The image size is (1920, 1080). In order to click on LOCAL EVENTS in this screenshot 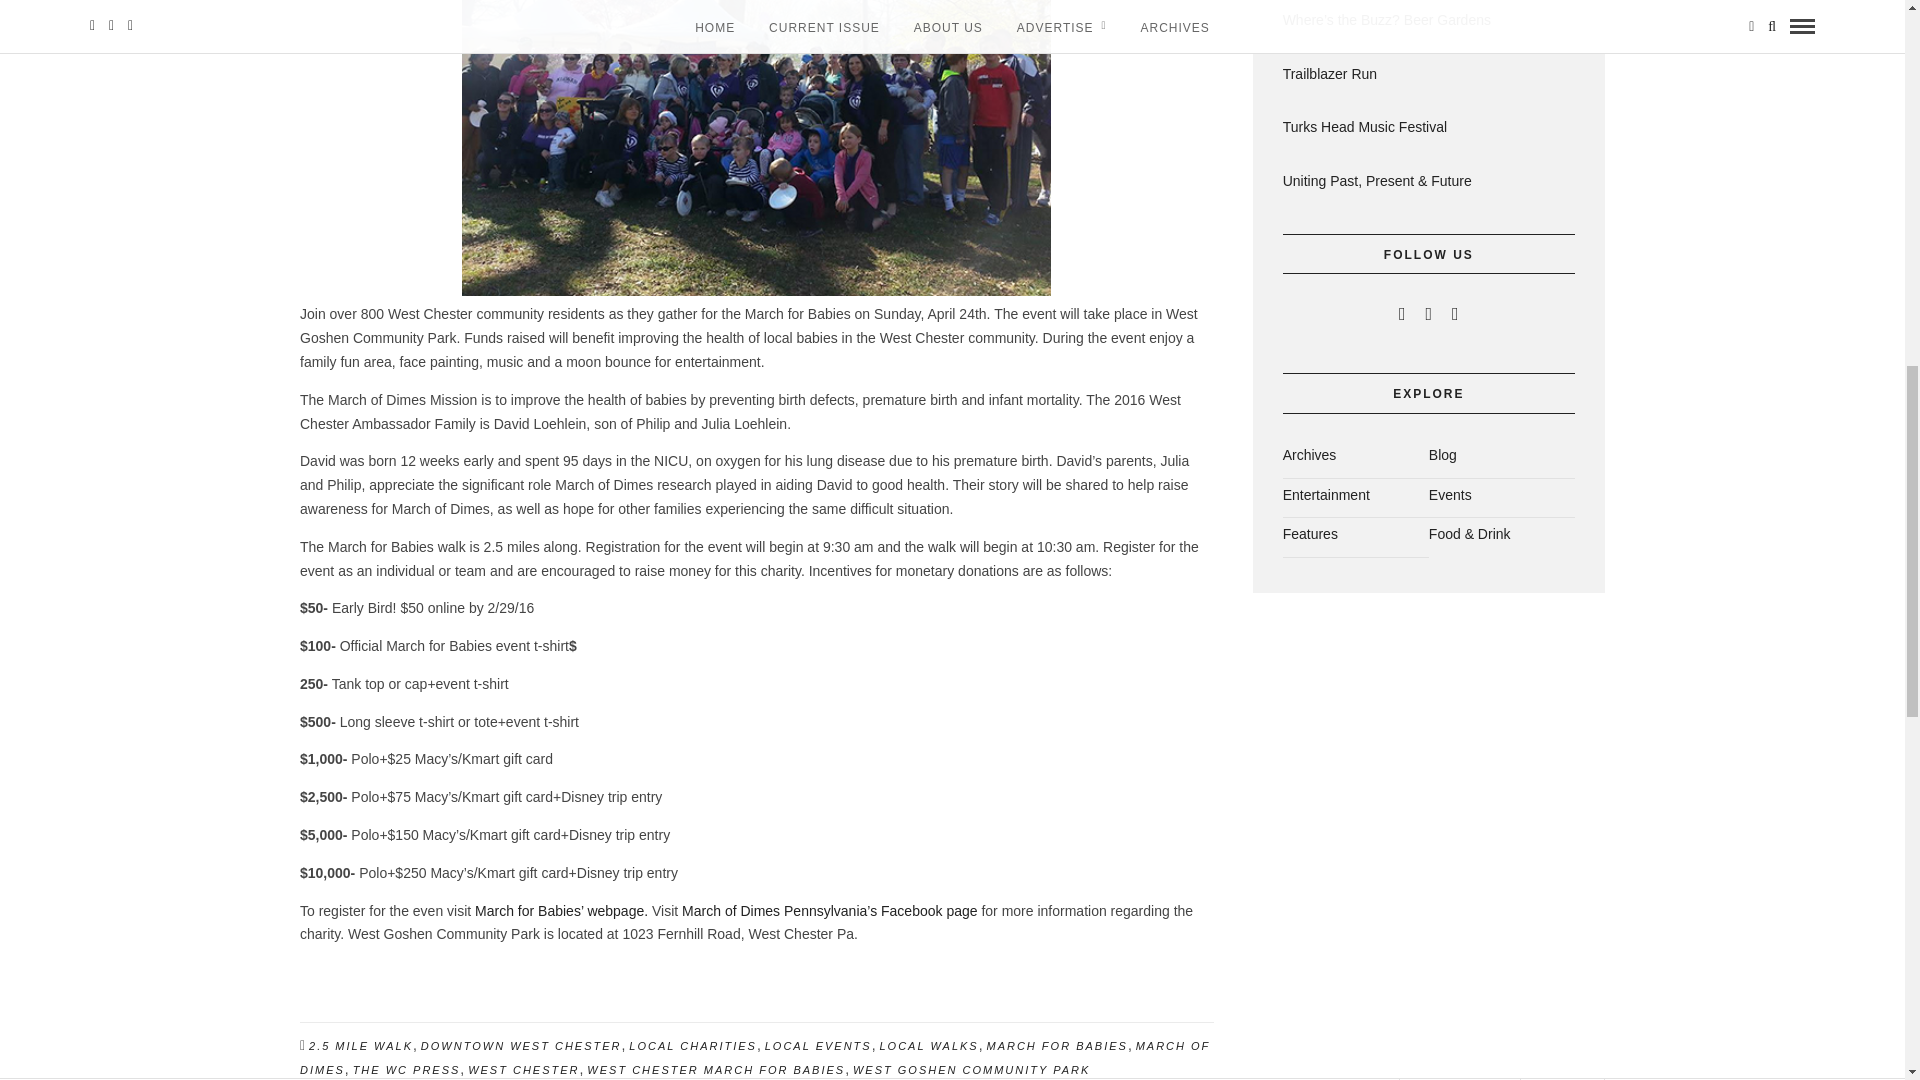, I will do `click(818, 1046)`.